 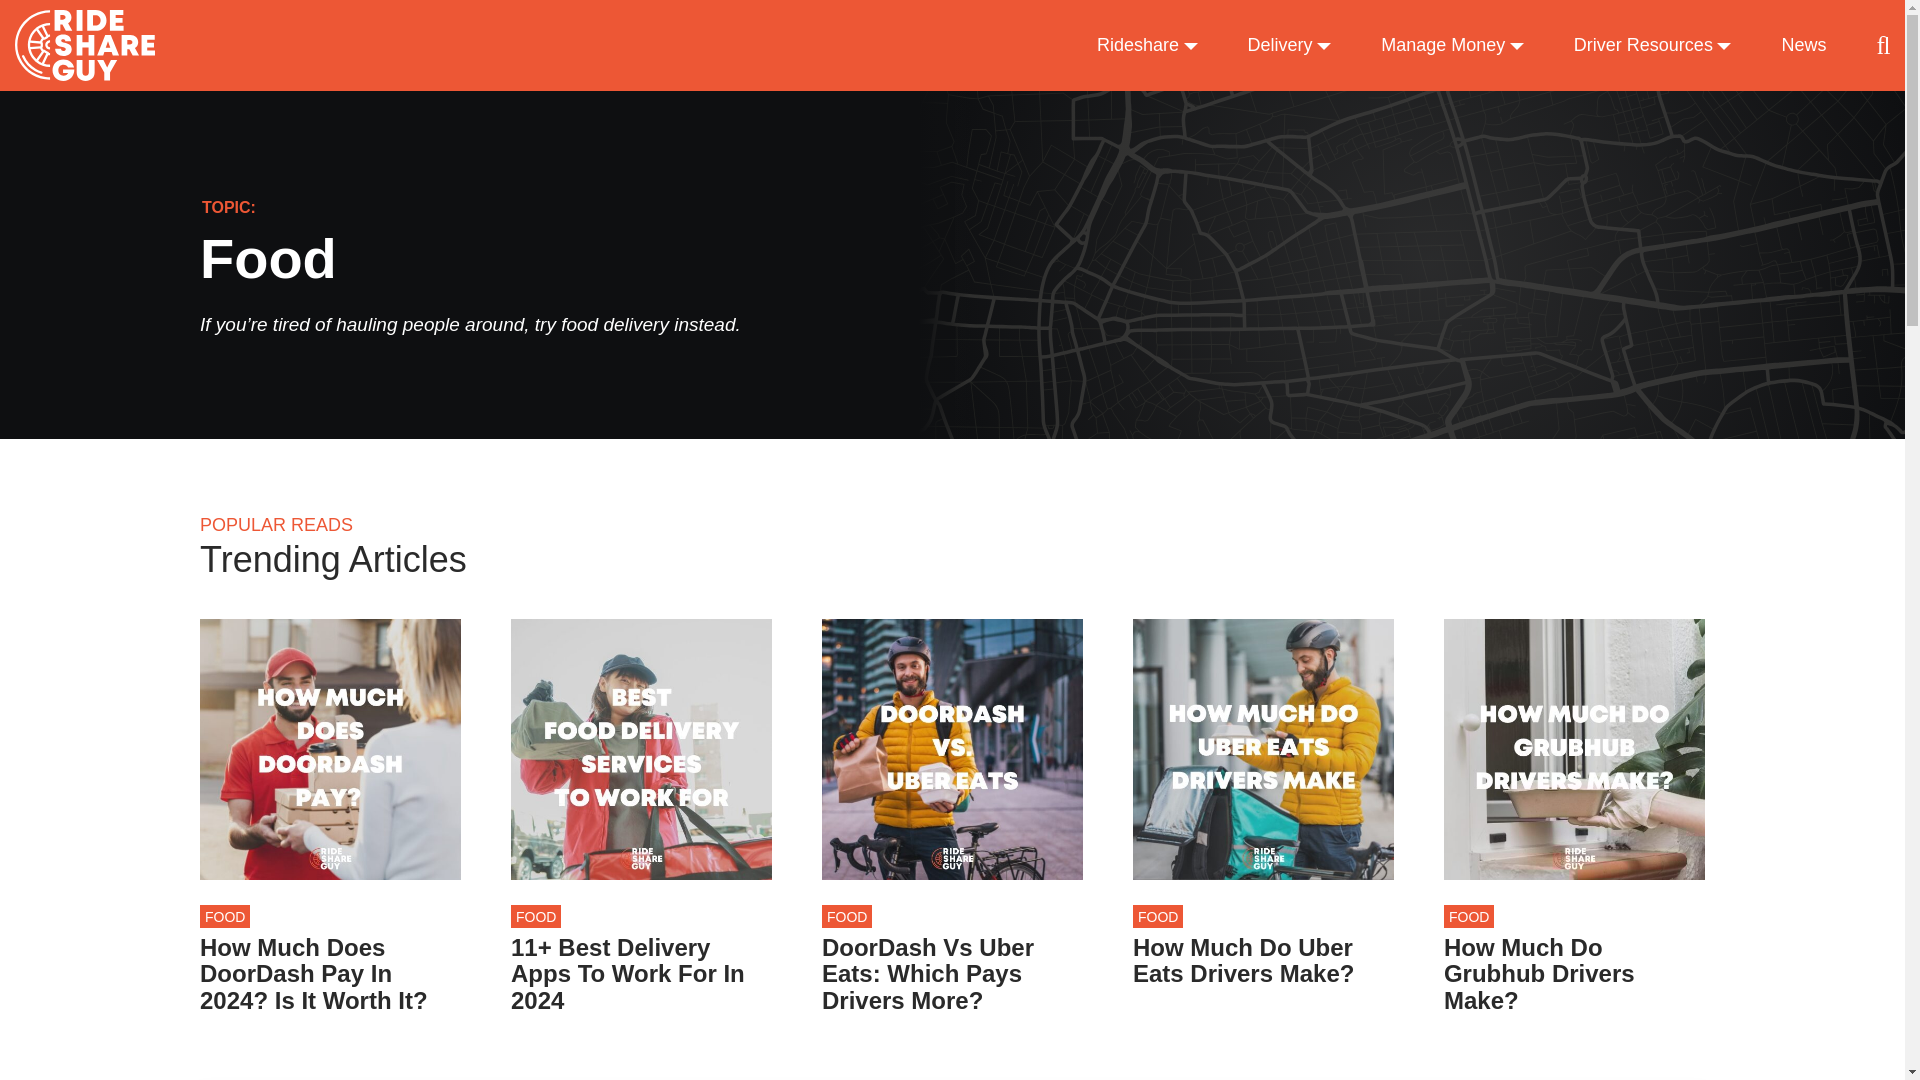 I want to click on Rideshare, so click(x=1147, y=46).